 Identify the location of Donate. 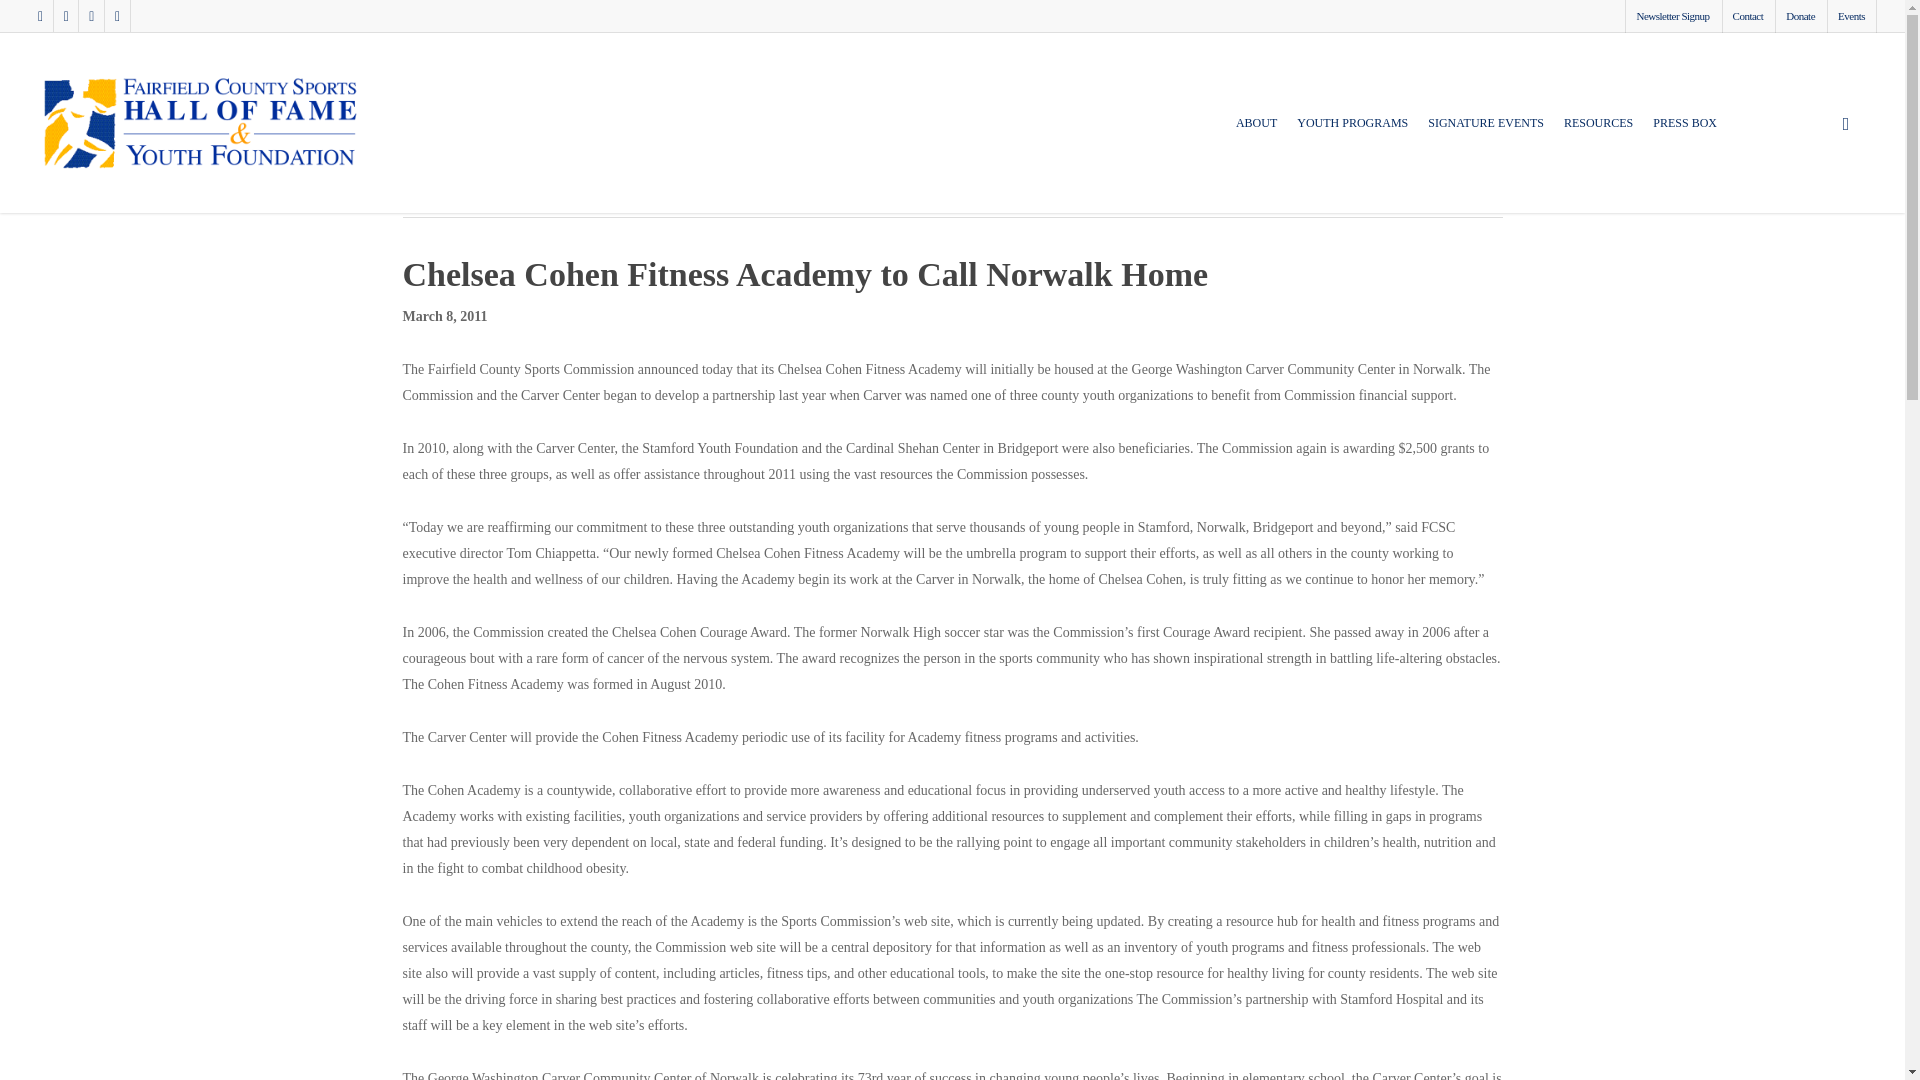
(1800, 16).